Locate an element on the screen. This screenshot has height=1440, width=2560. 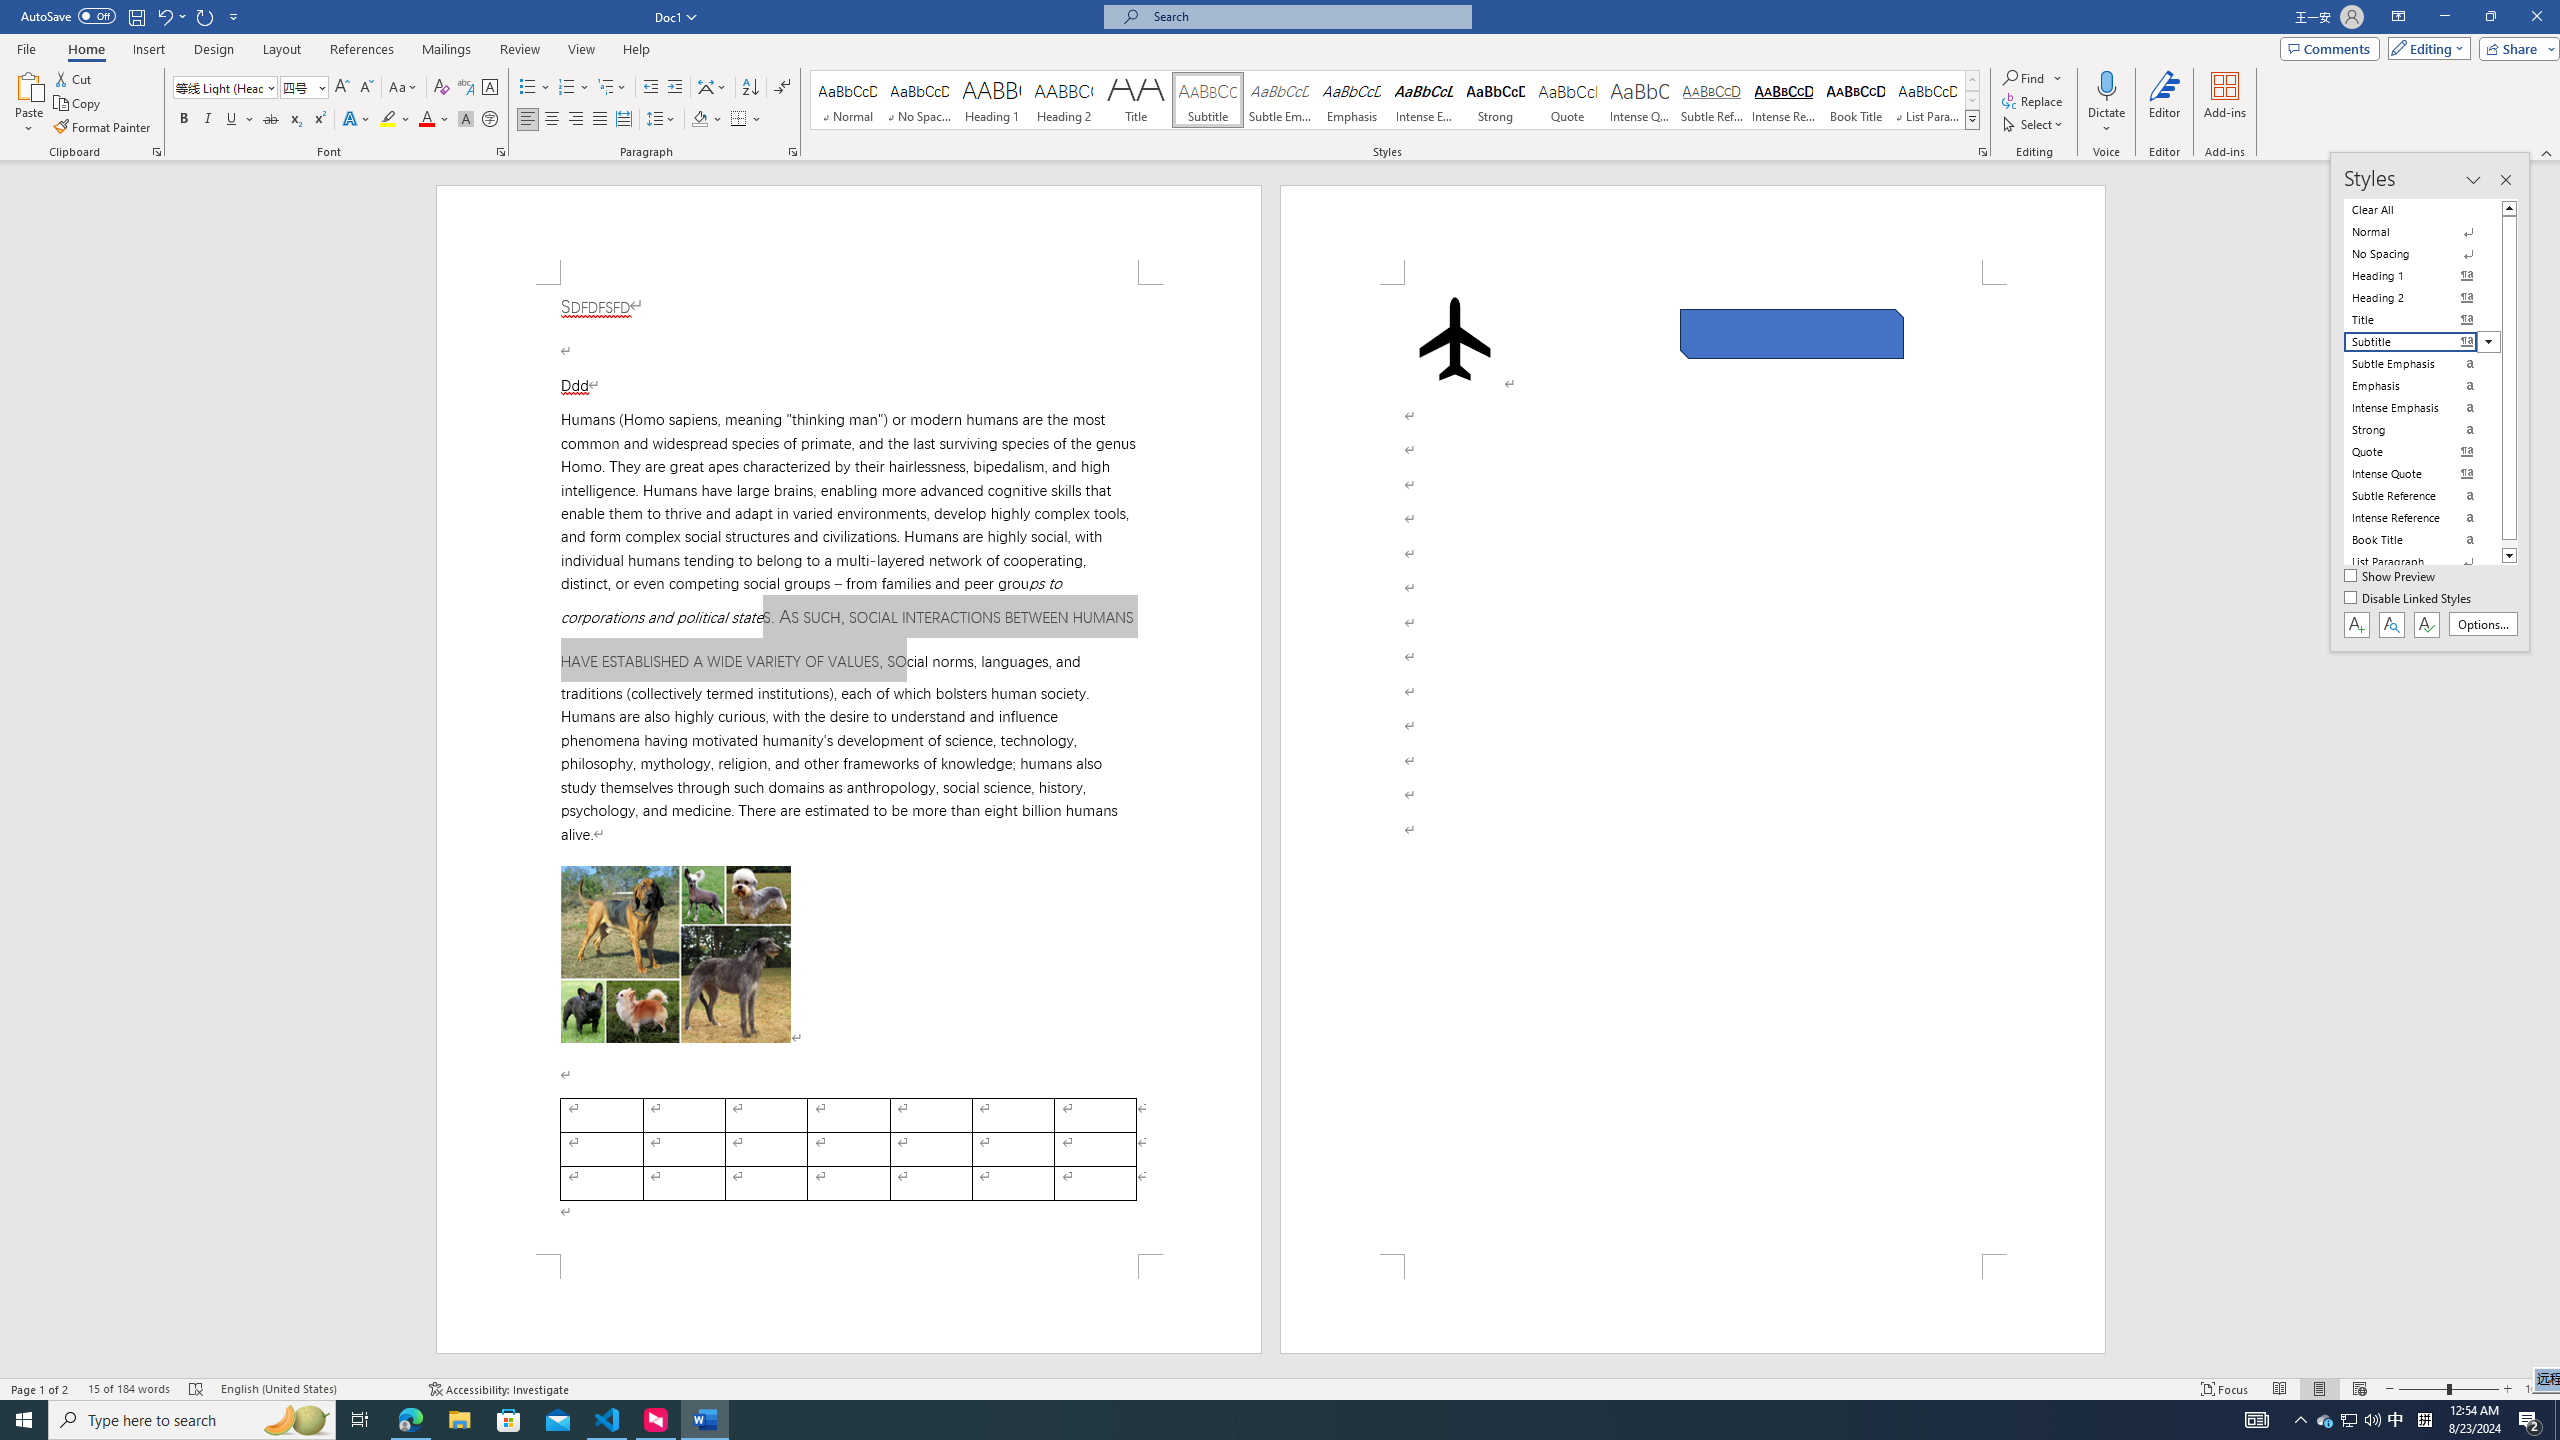
Title is located at coordinates (1136, 100).